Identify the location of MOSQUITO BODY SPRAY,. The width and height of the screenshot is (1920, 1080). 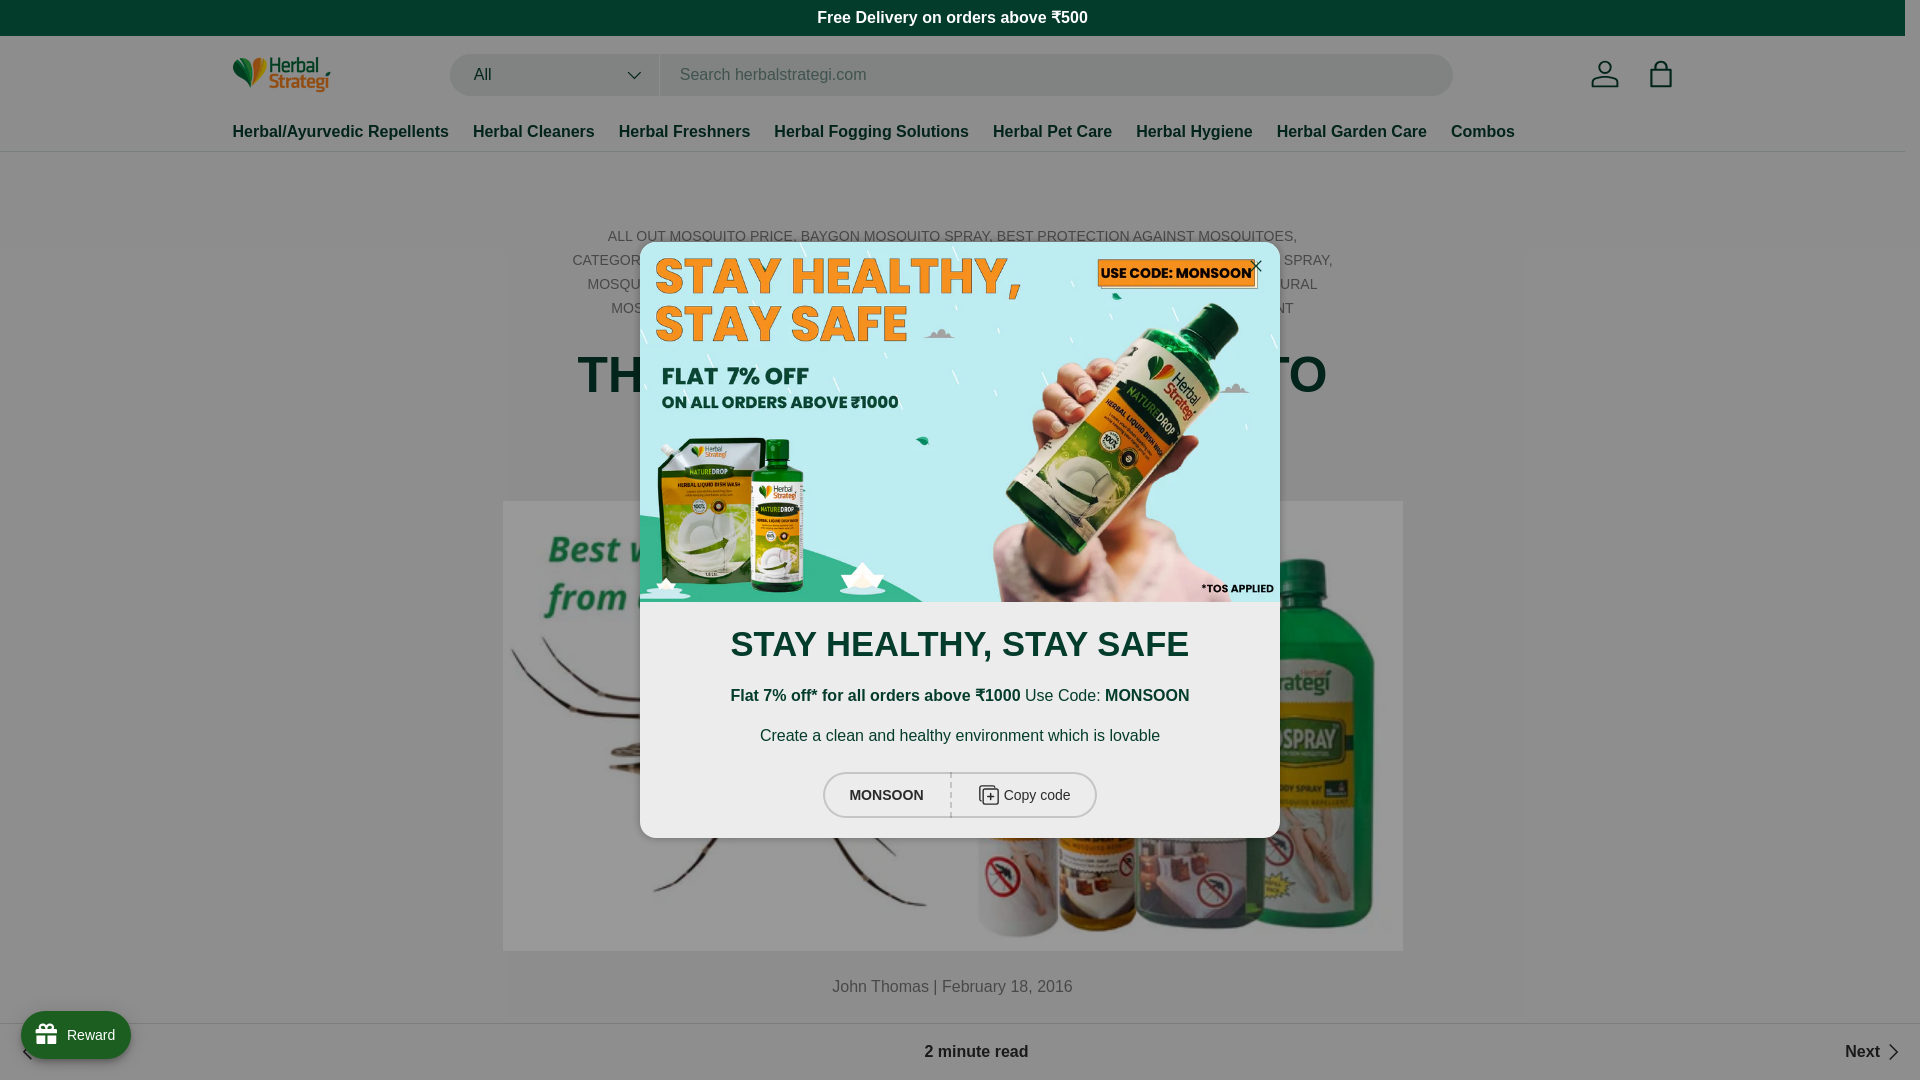
(1246, 259).